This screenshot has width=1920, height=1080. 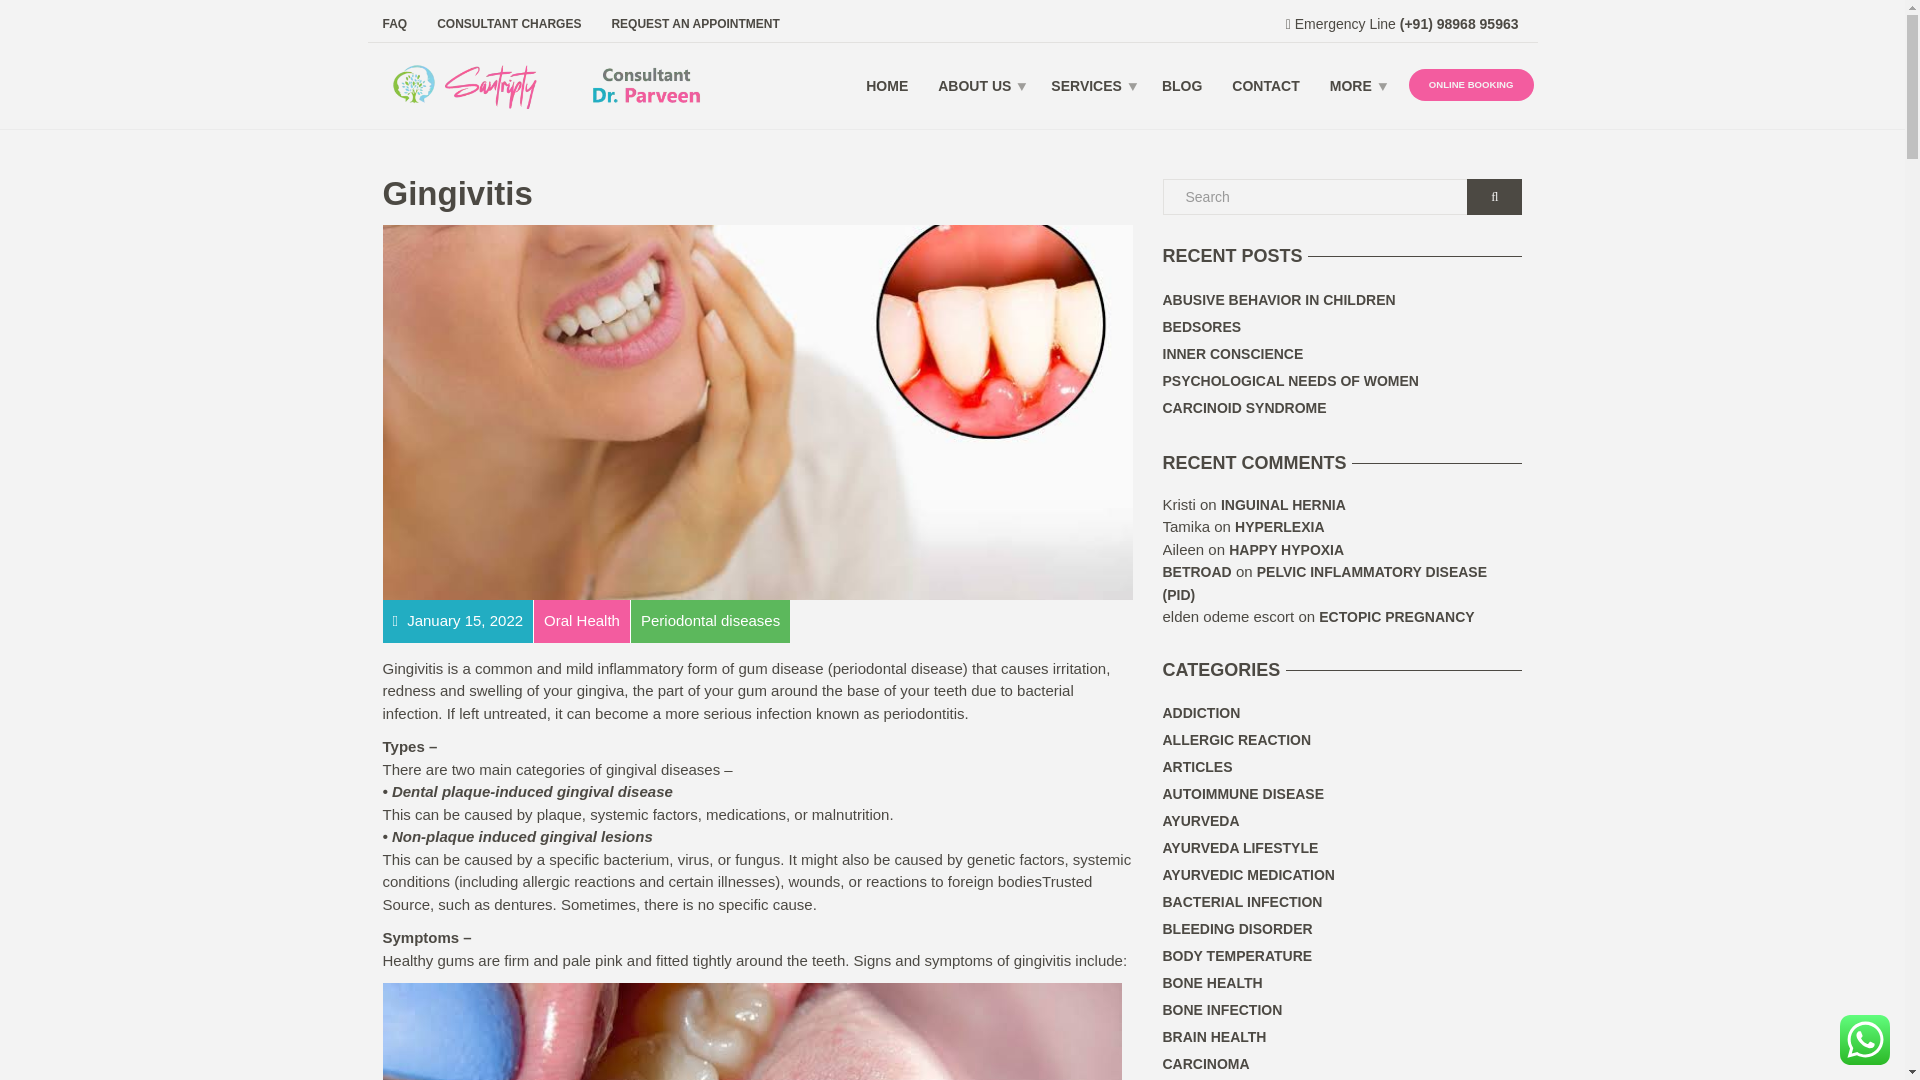 I want to click on HOME, so click(x=886, y=86).